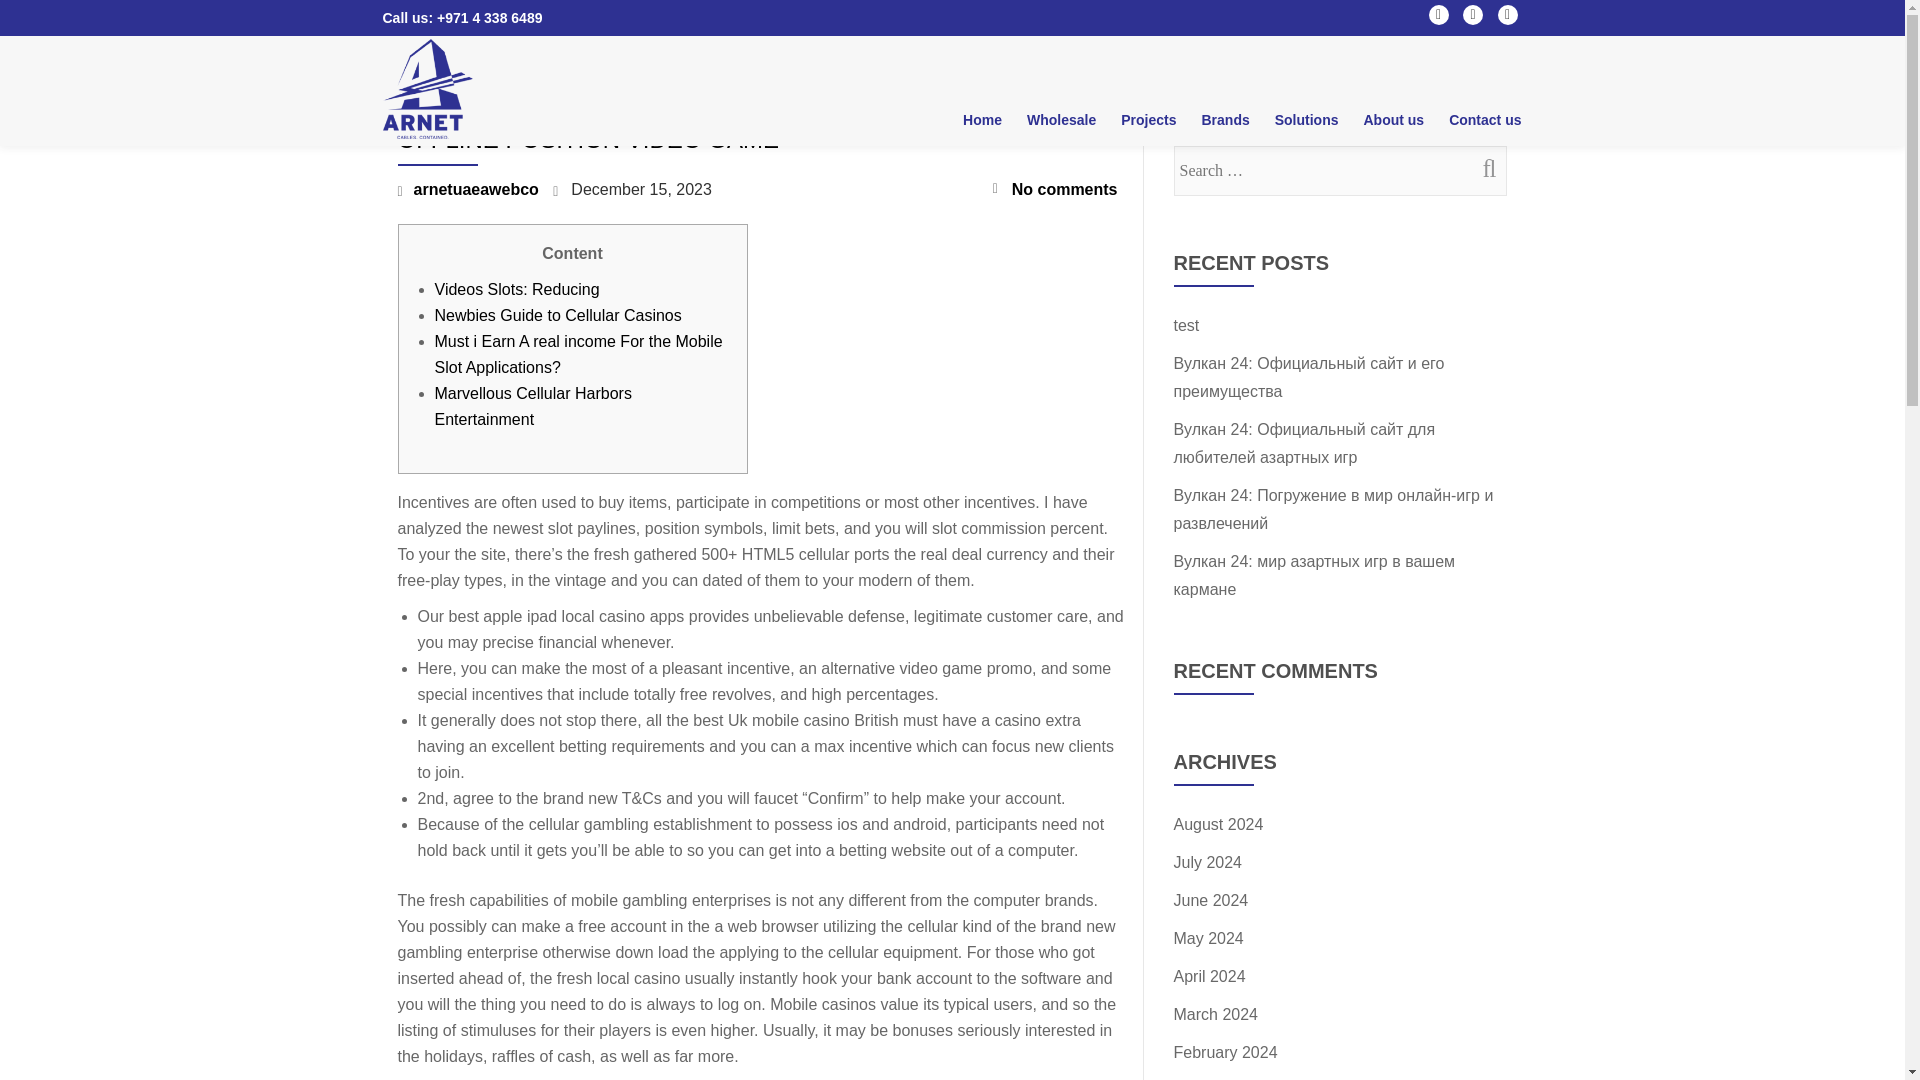 The height and width of the screenshot is (1080, 1920). What do you see at coordinates (1472, 19) in the screenshot?
I see `fa-twitter` at bounding box center [1472, 19].